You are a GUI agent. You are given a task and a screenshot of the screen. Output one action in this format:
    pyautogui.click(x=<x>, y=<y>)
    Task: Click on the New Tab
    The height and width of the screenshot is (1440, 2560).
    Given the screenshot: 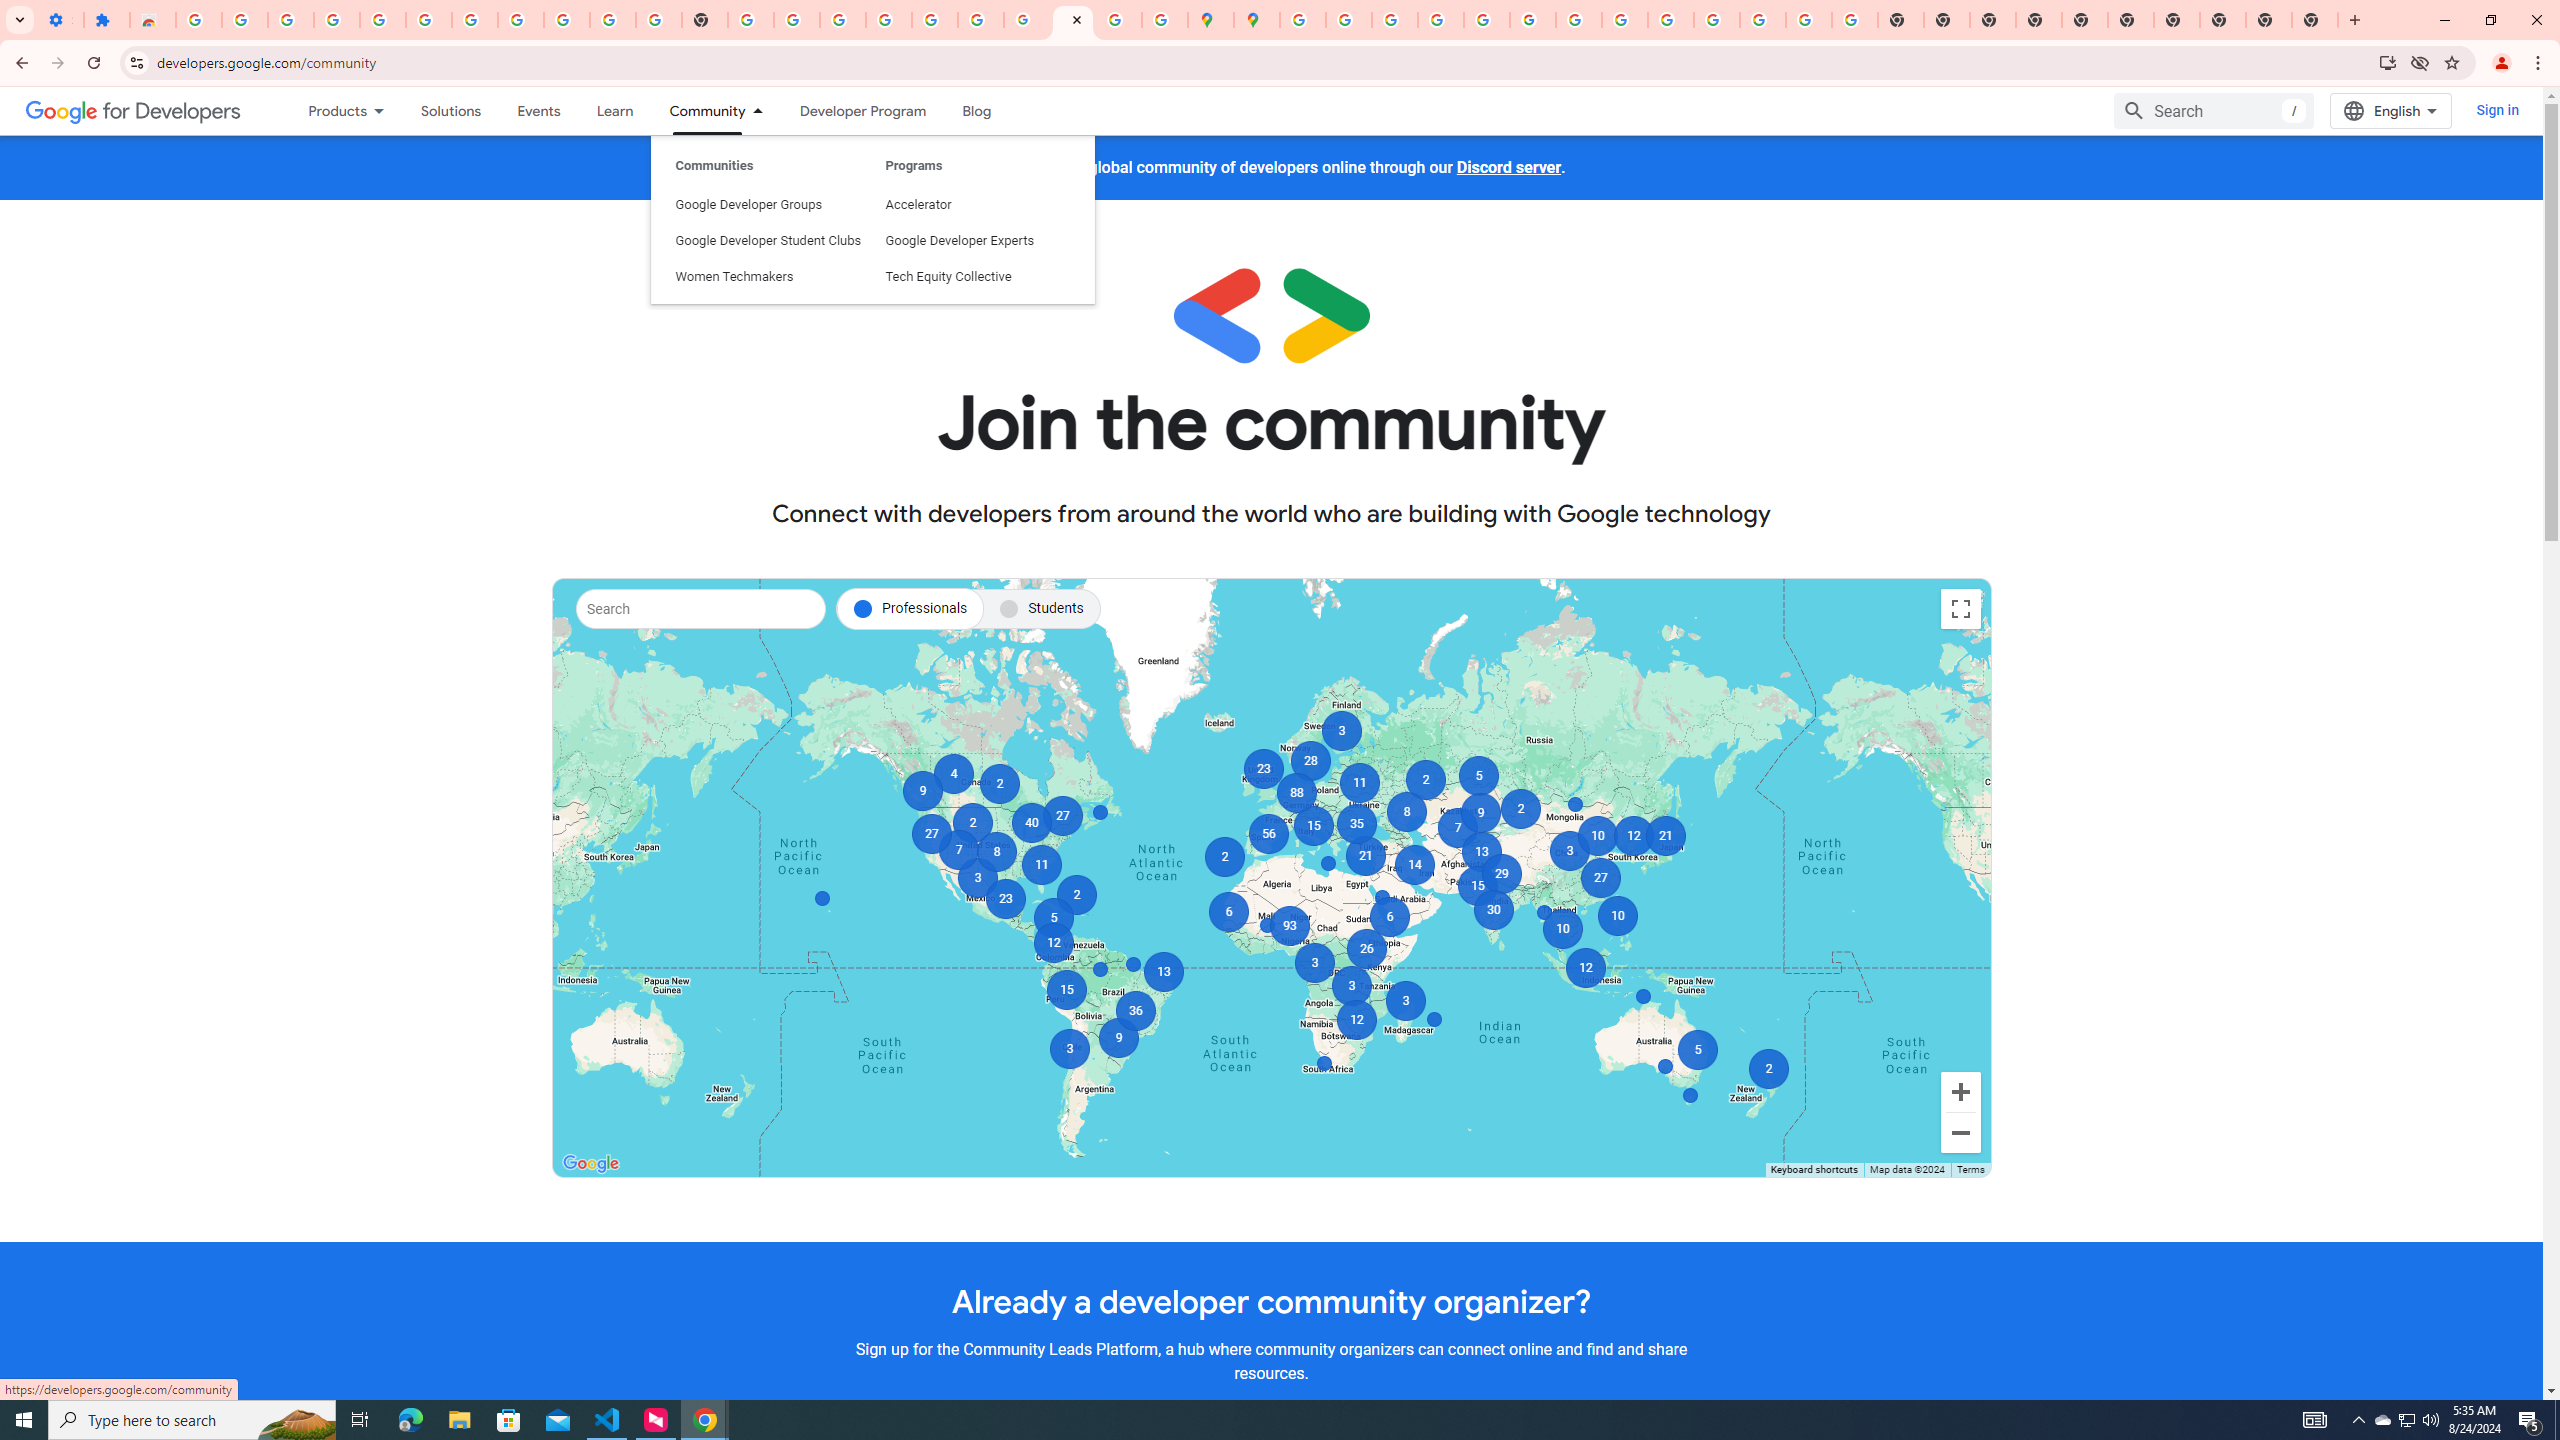 What is the action you would take?
    pyautogui.click(x=2315, y=20)
    